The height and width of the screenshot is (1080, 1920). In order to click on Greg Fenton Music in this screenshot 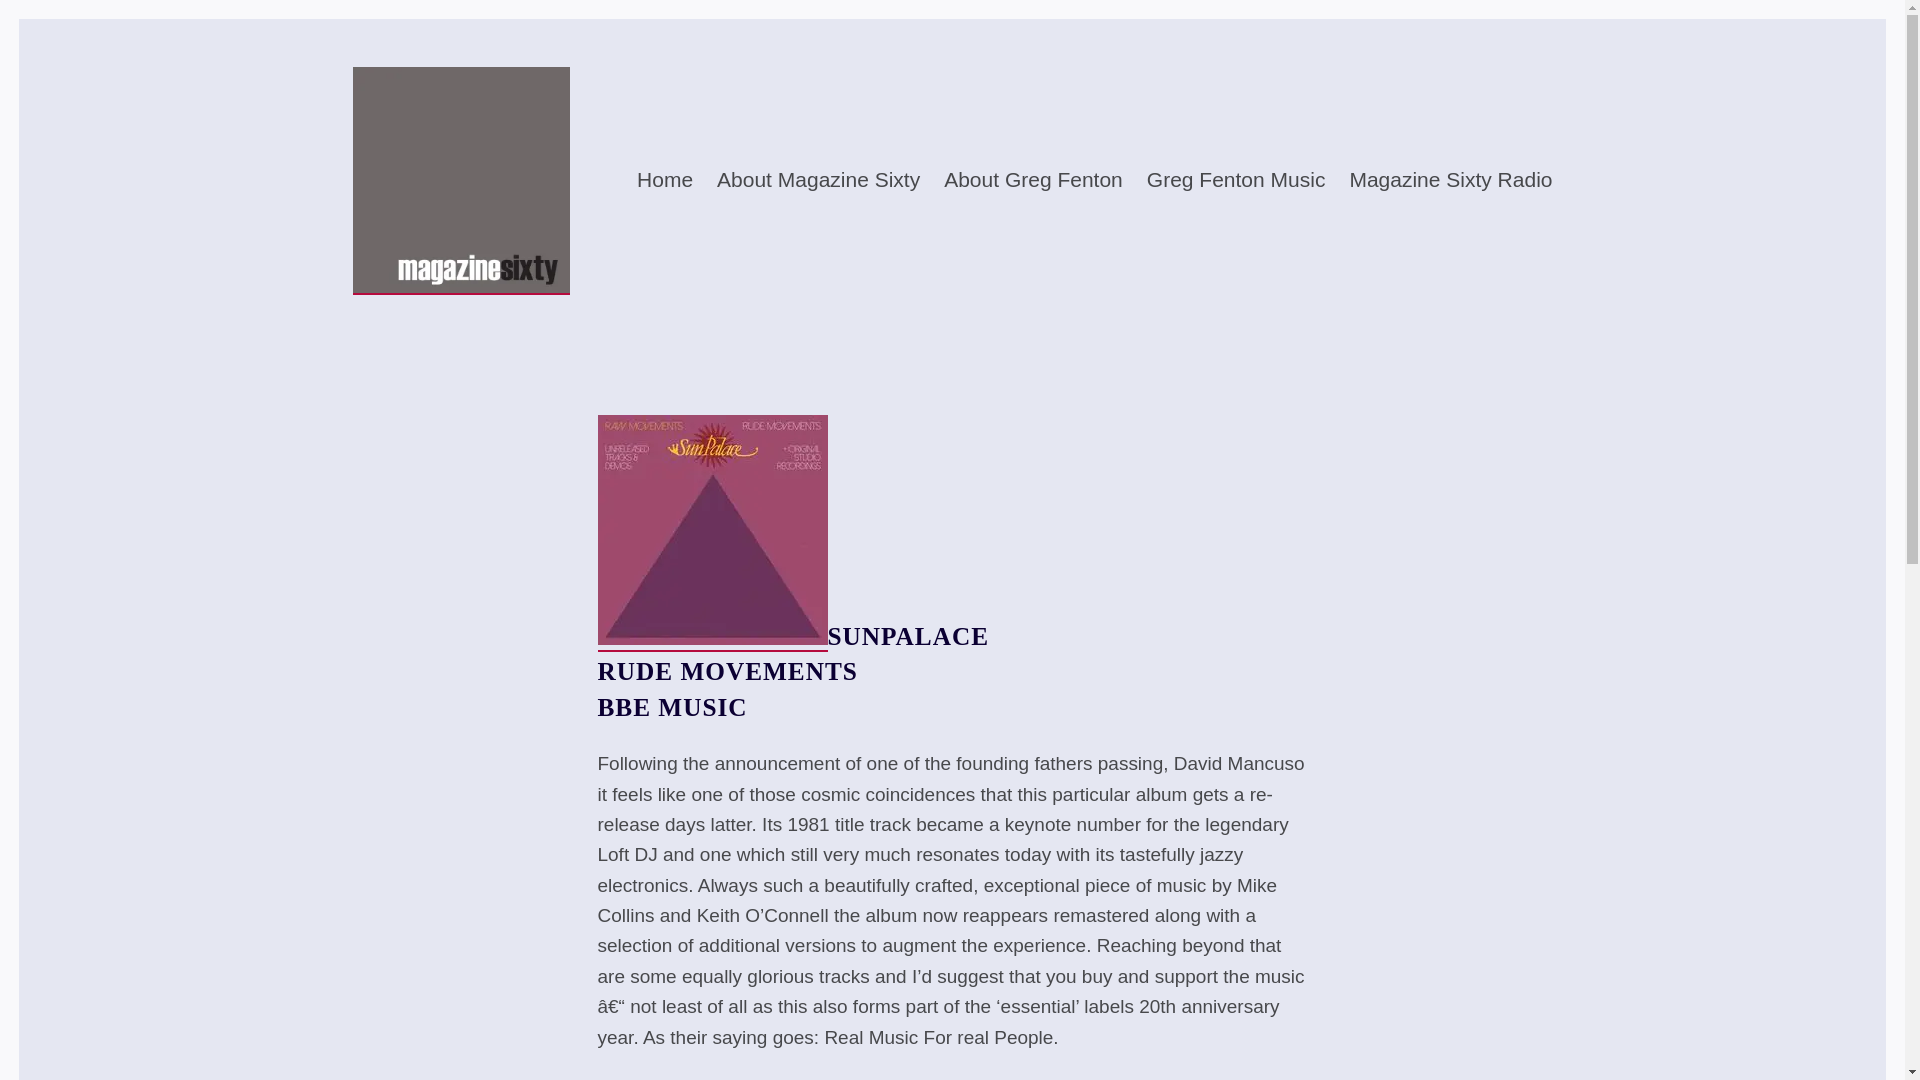, I will do `click(1236, 180)`.